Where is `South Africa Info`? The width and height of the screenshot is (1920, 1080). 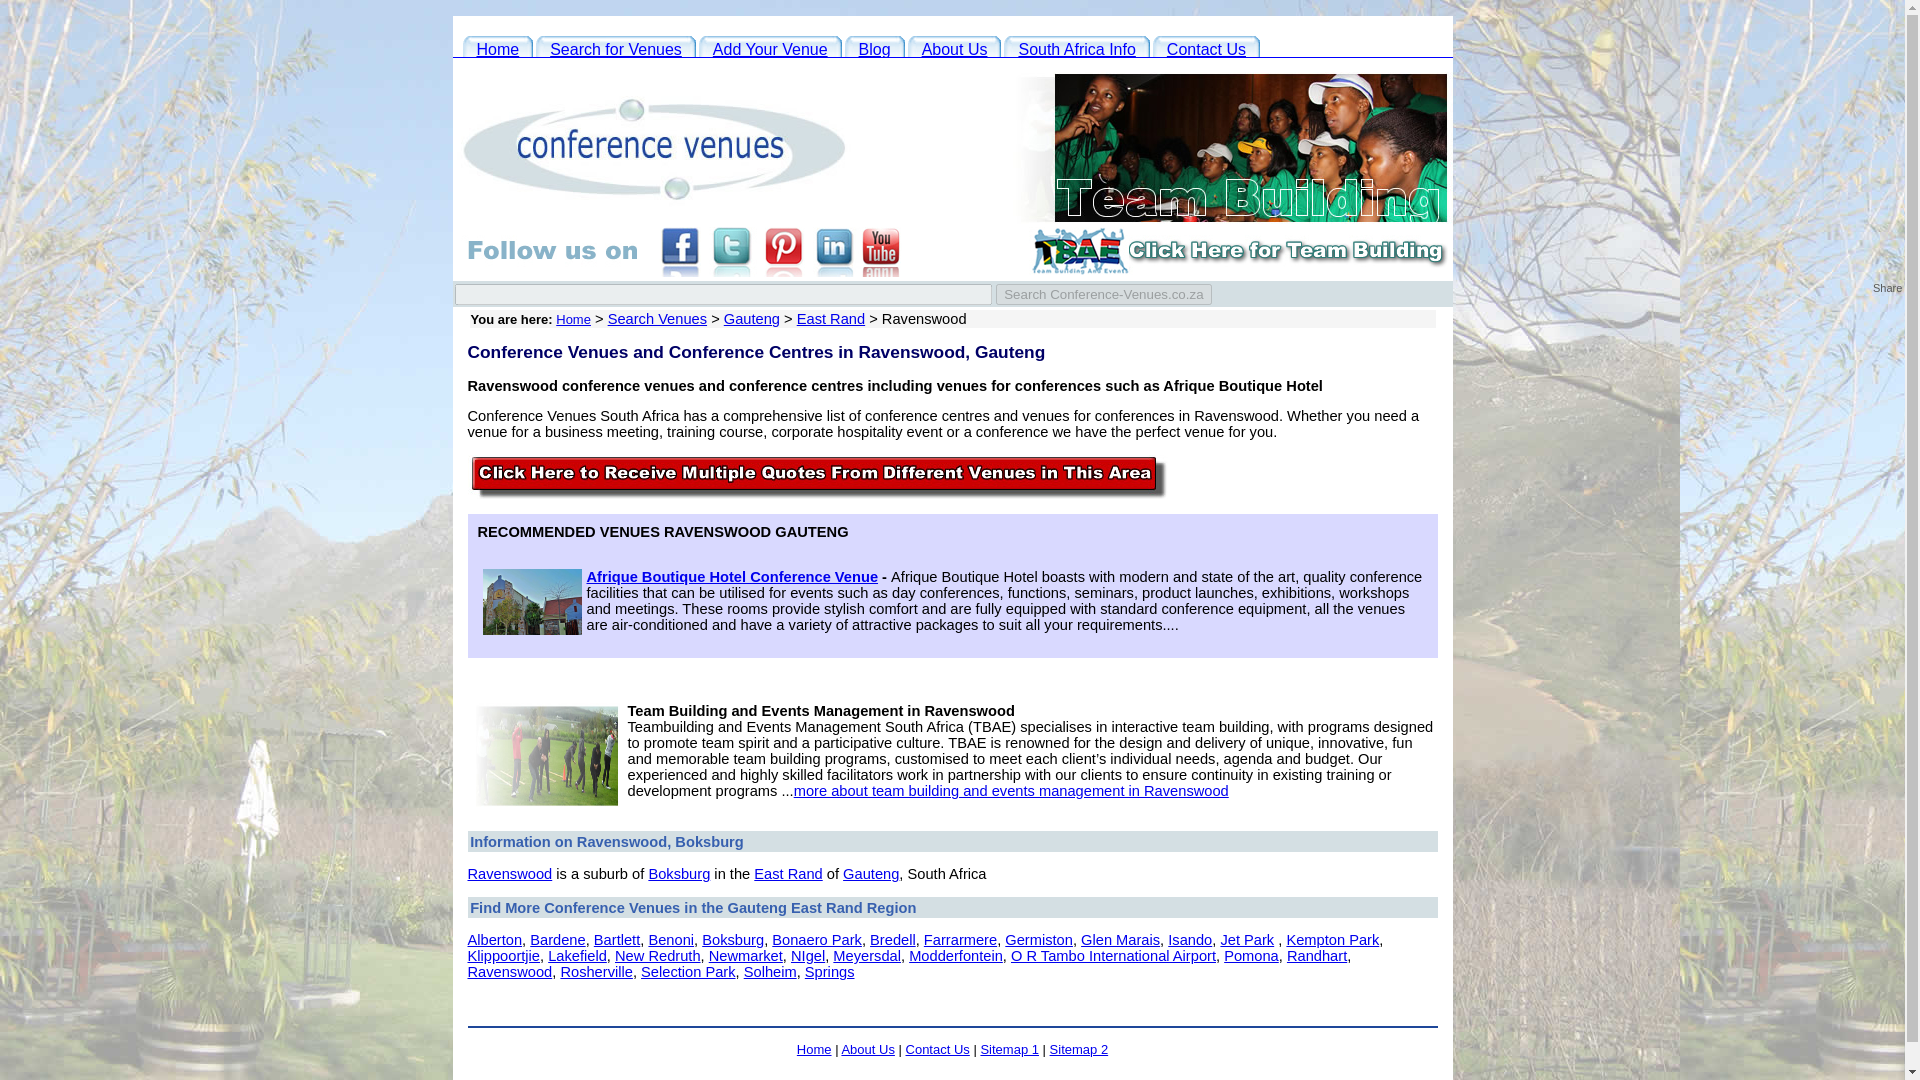 South Africa Info is located at coordinates (1076, 48).